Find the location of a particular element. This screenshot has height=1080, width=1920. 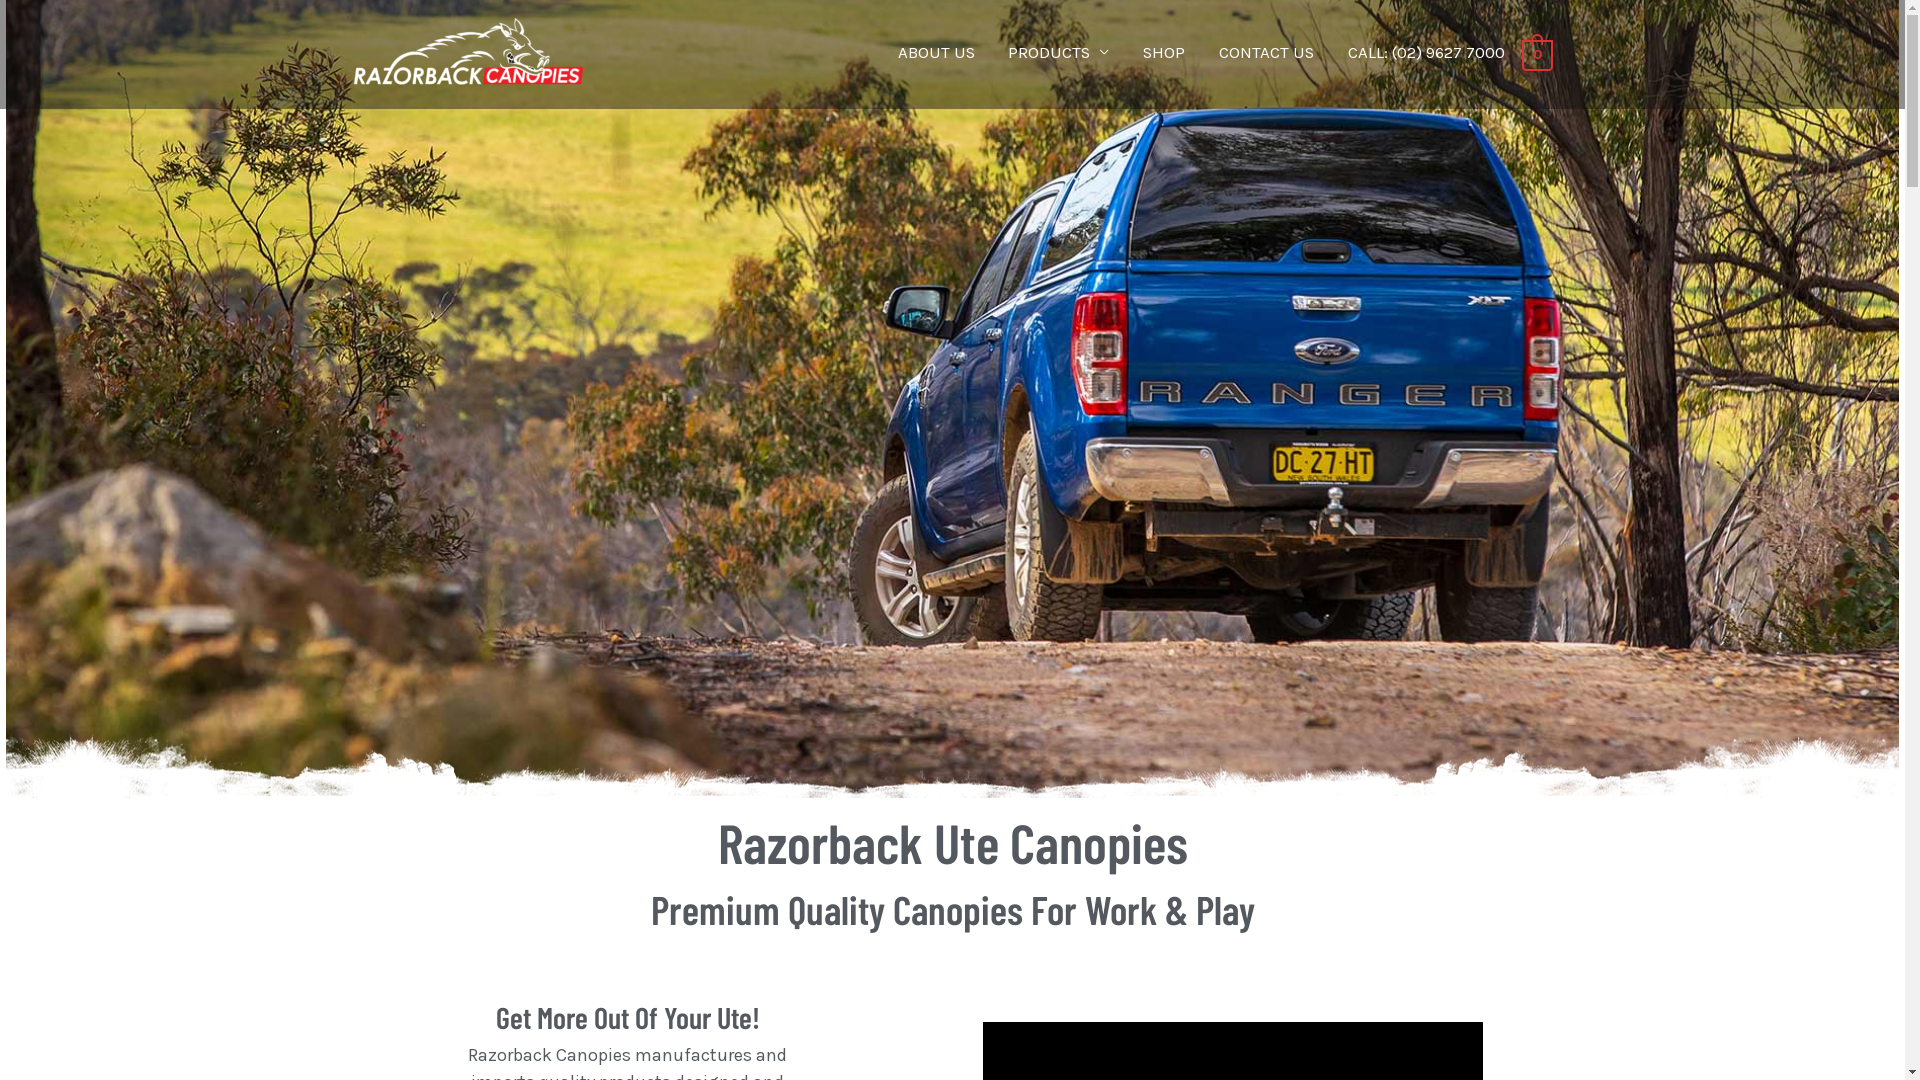

SHOP is located at coordinates (1164, 52).